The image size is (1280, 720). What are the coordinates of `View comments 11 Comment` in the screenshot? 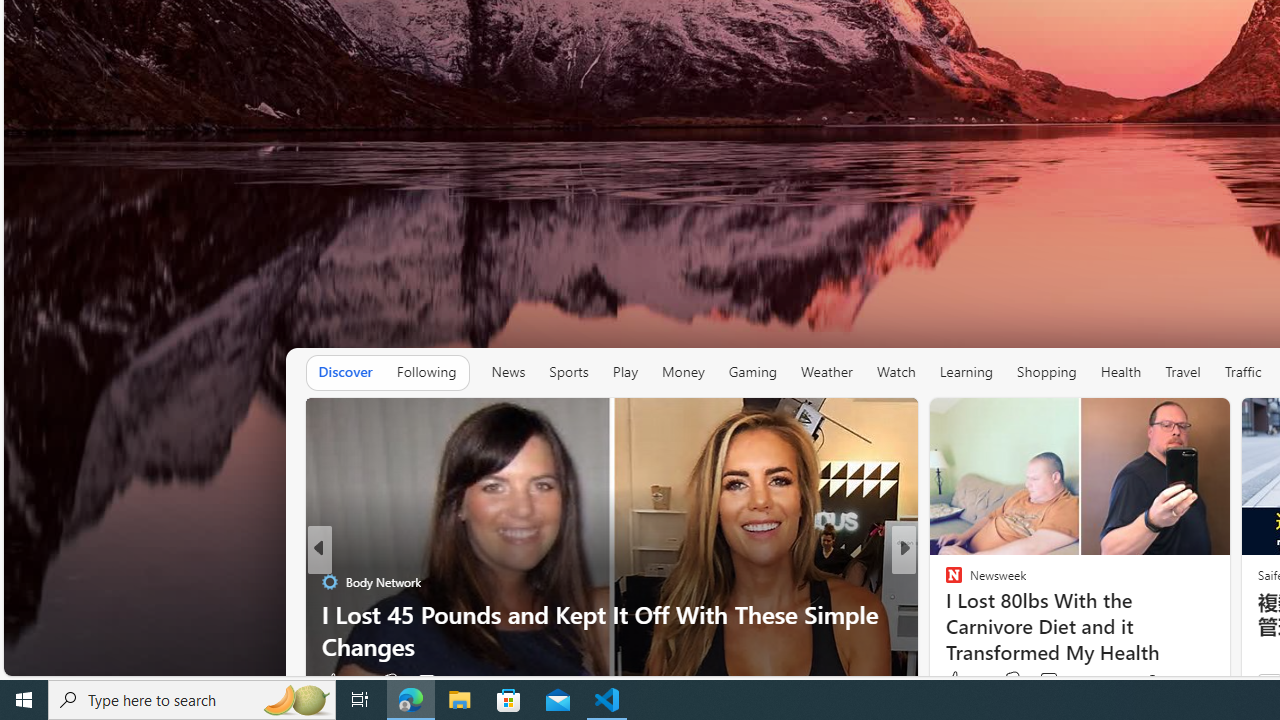 It's located at (426, 681).